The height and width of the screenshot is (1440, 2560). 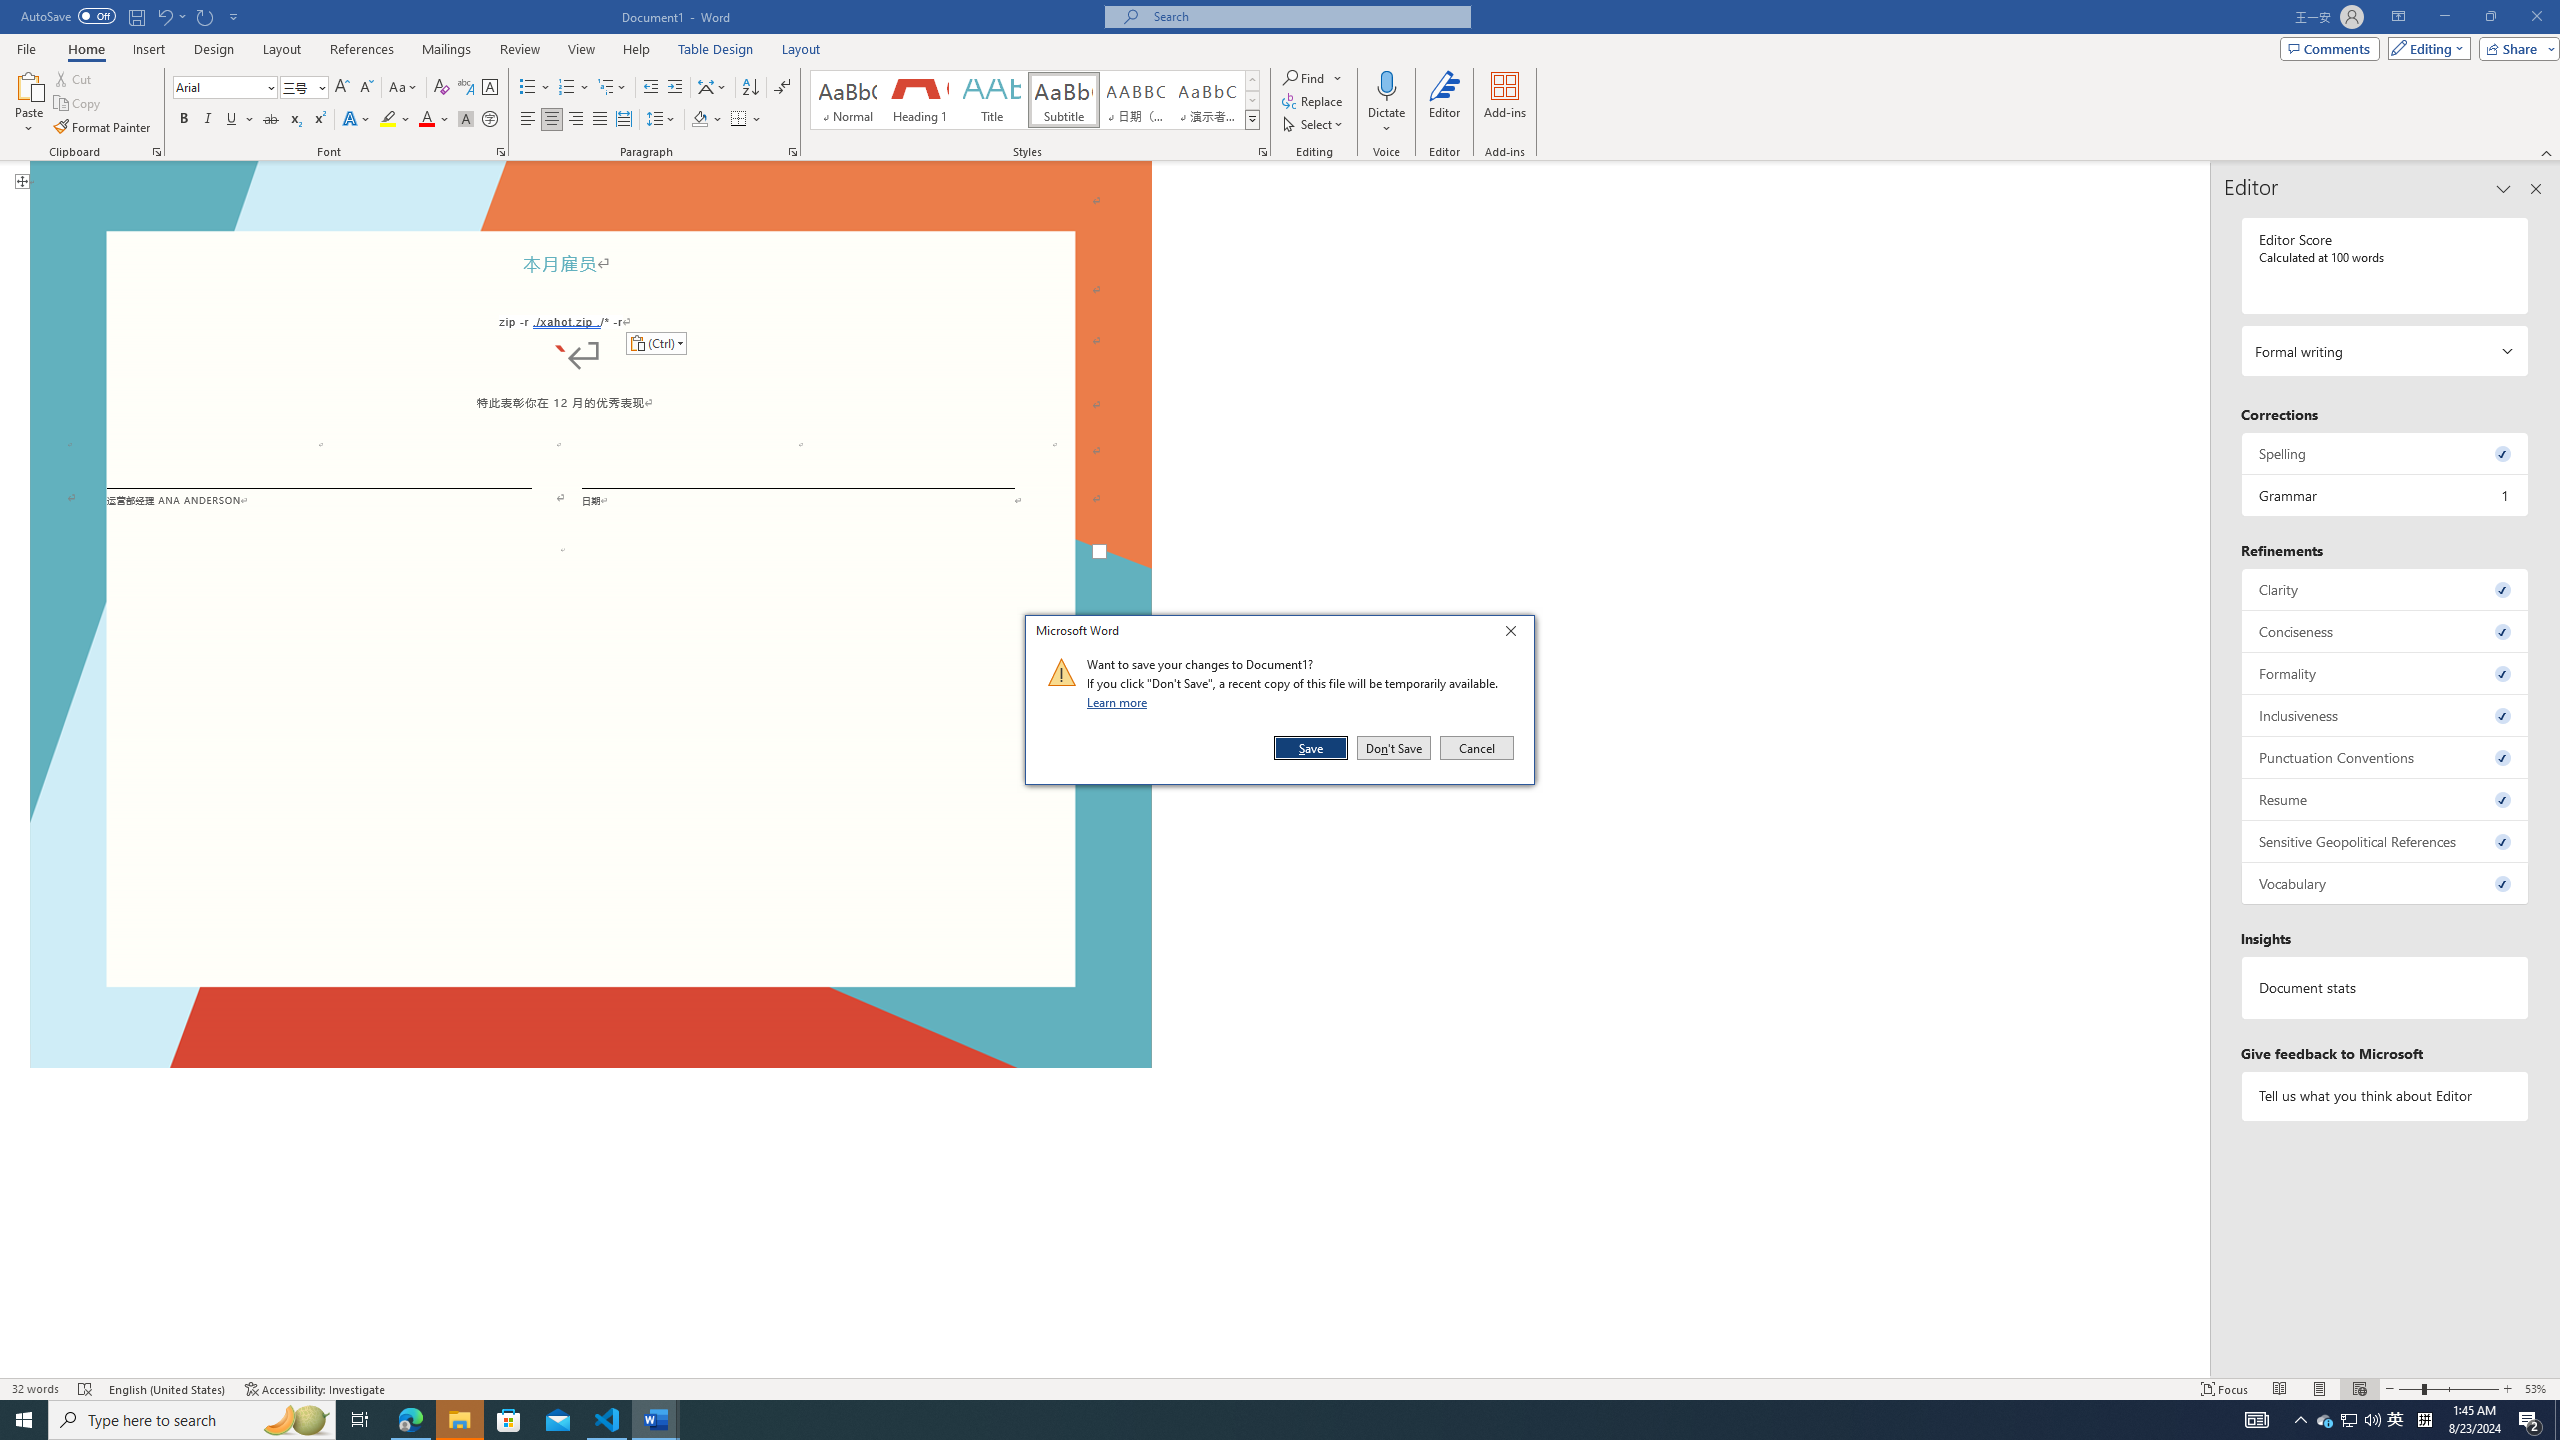 I want to click on Editor, so click(x=1444, y=103).